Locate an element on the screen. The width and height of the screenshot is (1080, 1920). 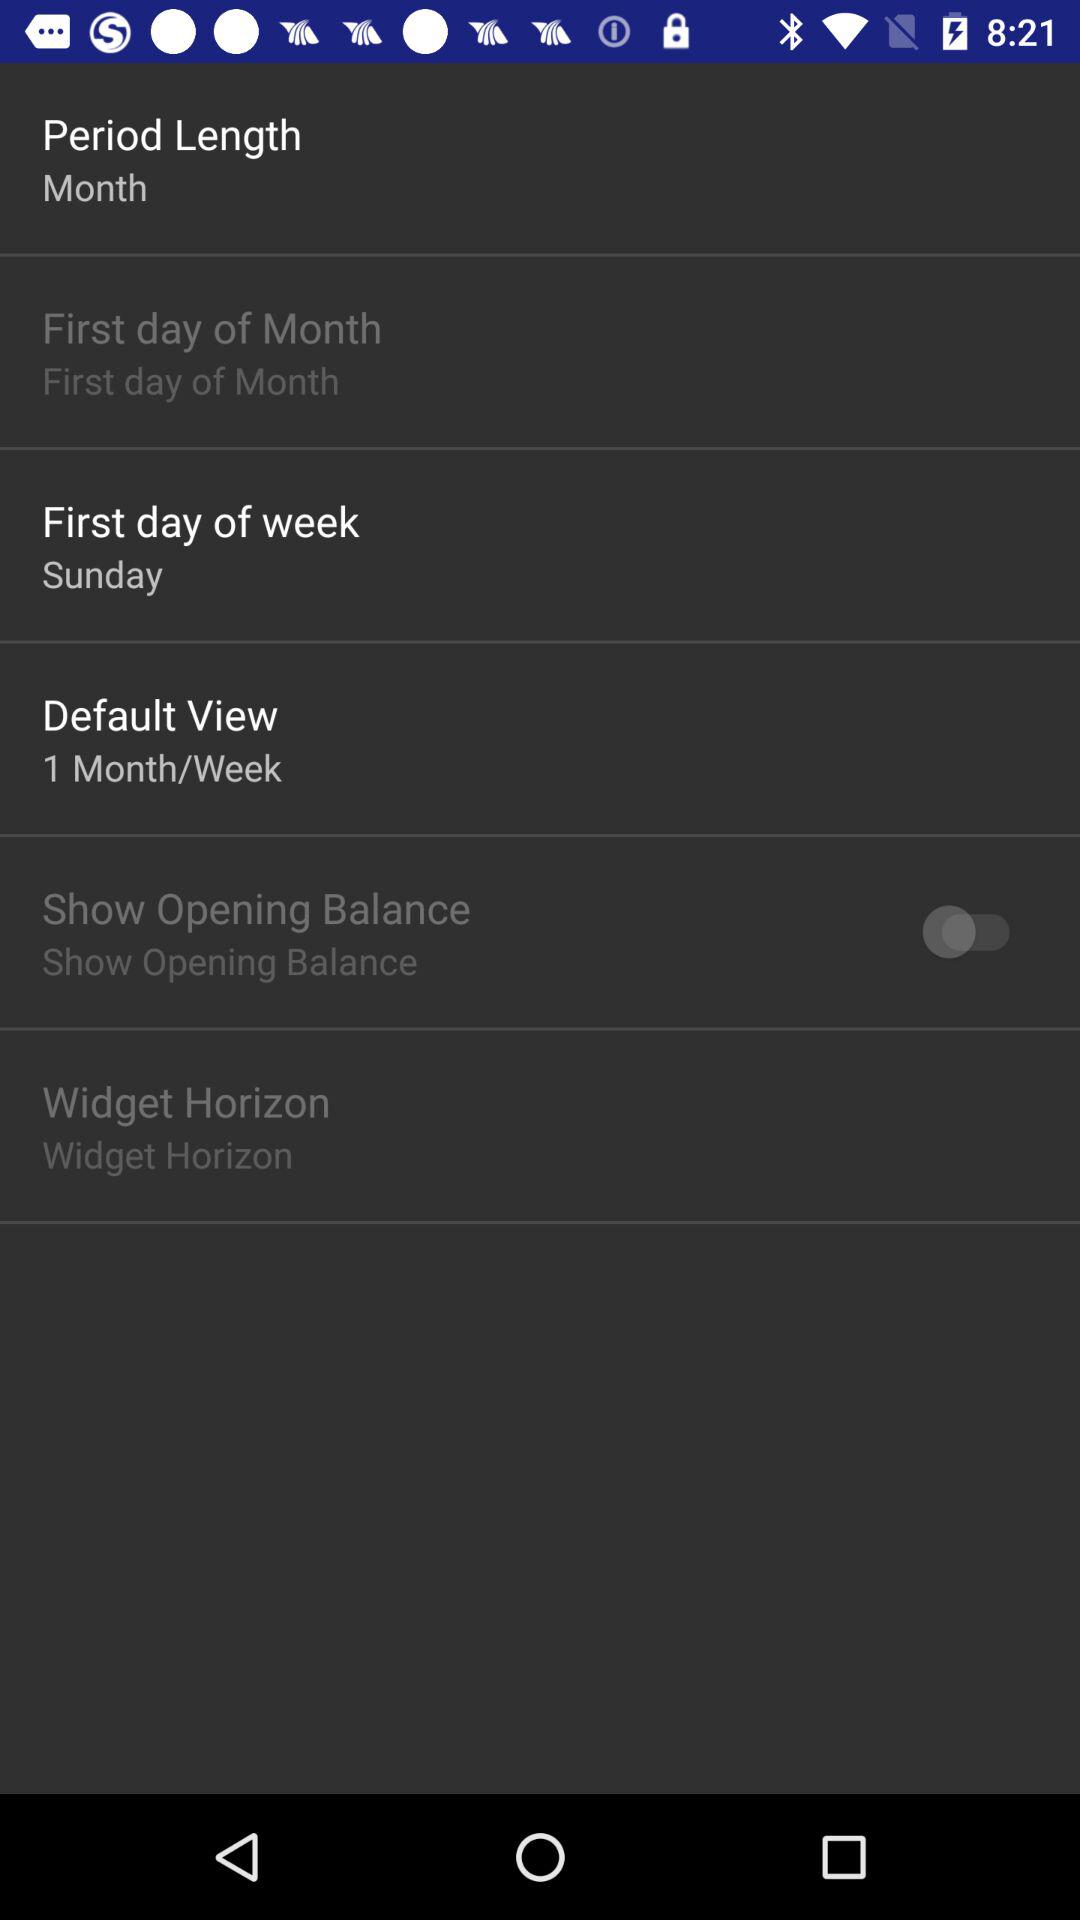
press item next to show opening balance item is located at coordinates (976, 932).